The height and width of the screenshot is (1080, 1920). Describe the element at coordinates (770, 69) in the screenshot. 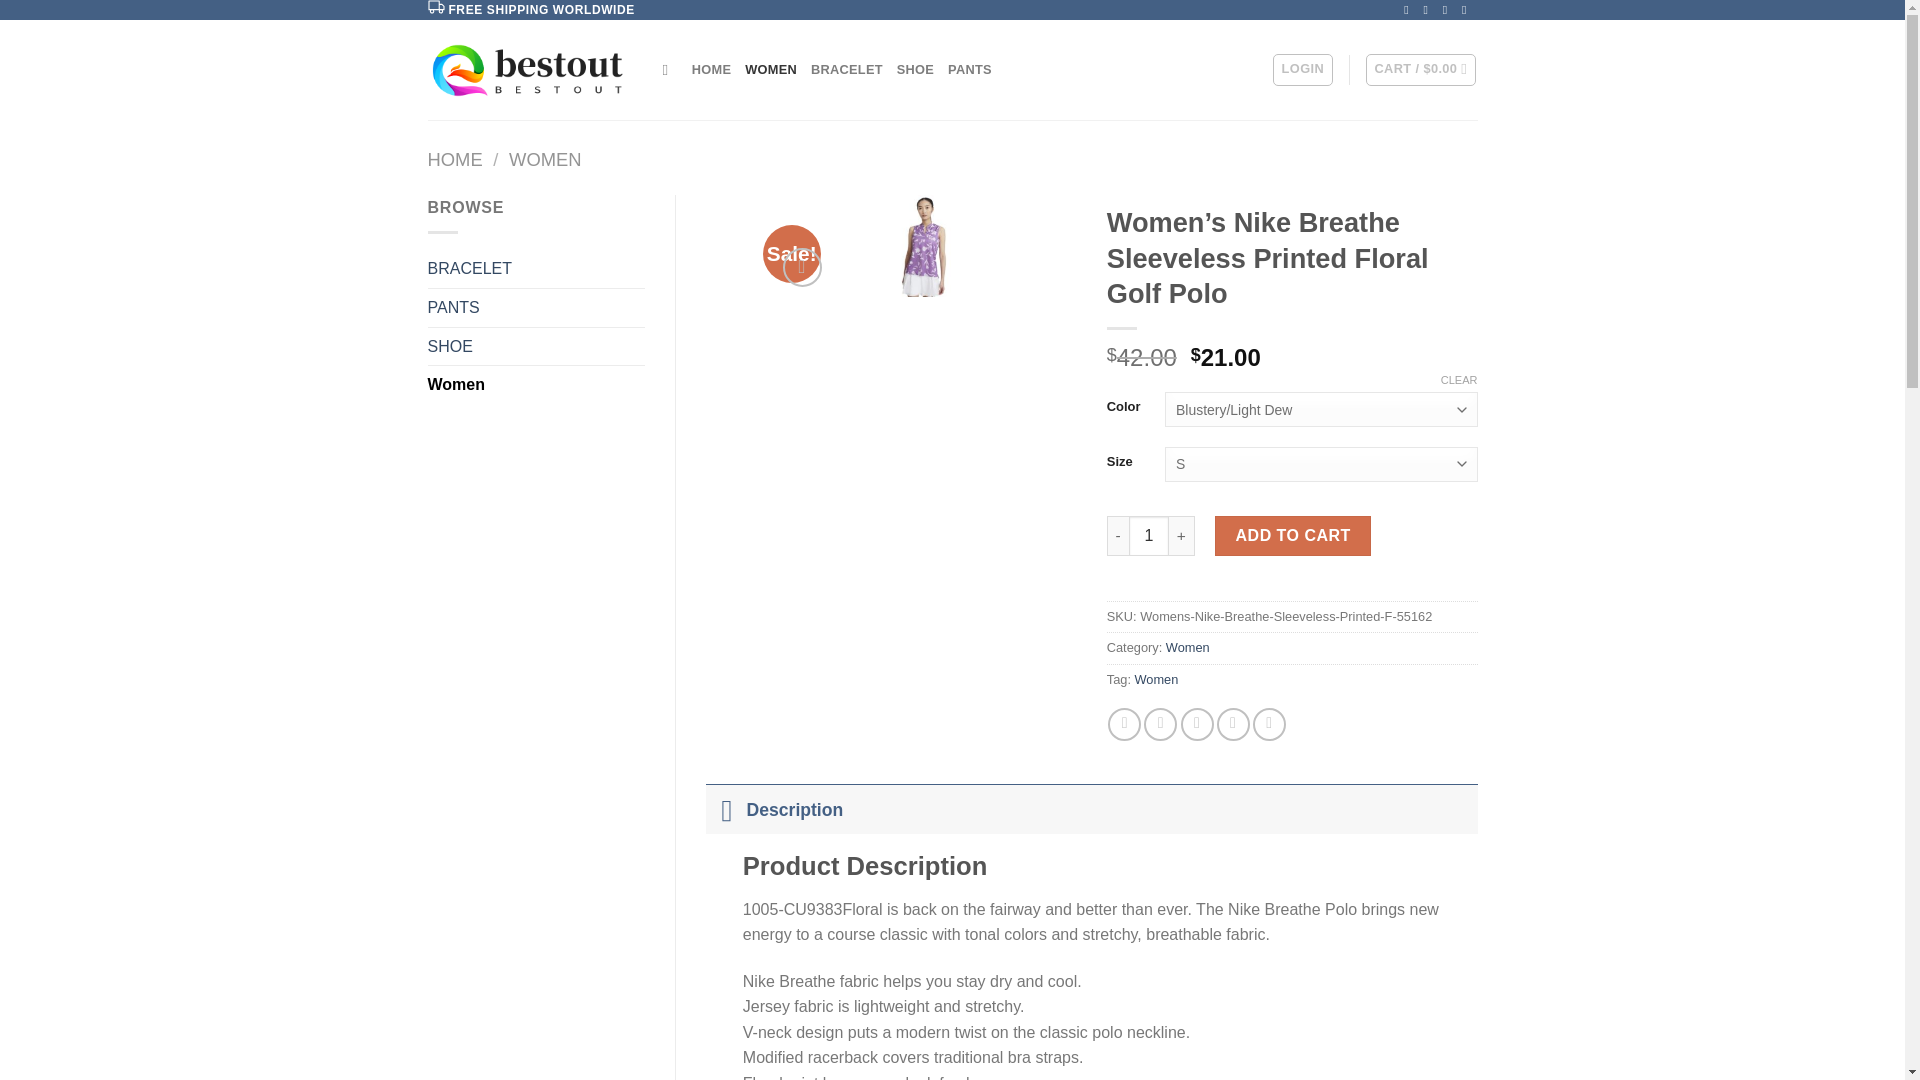

I see `WOMEN` at that location.